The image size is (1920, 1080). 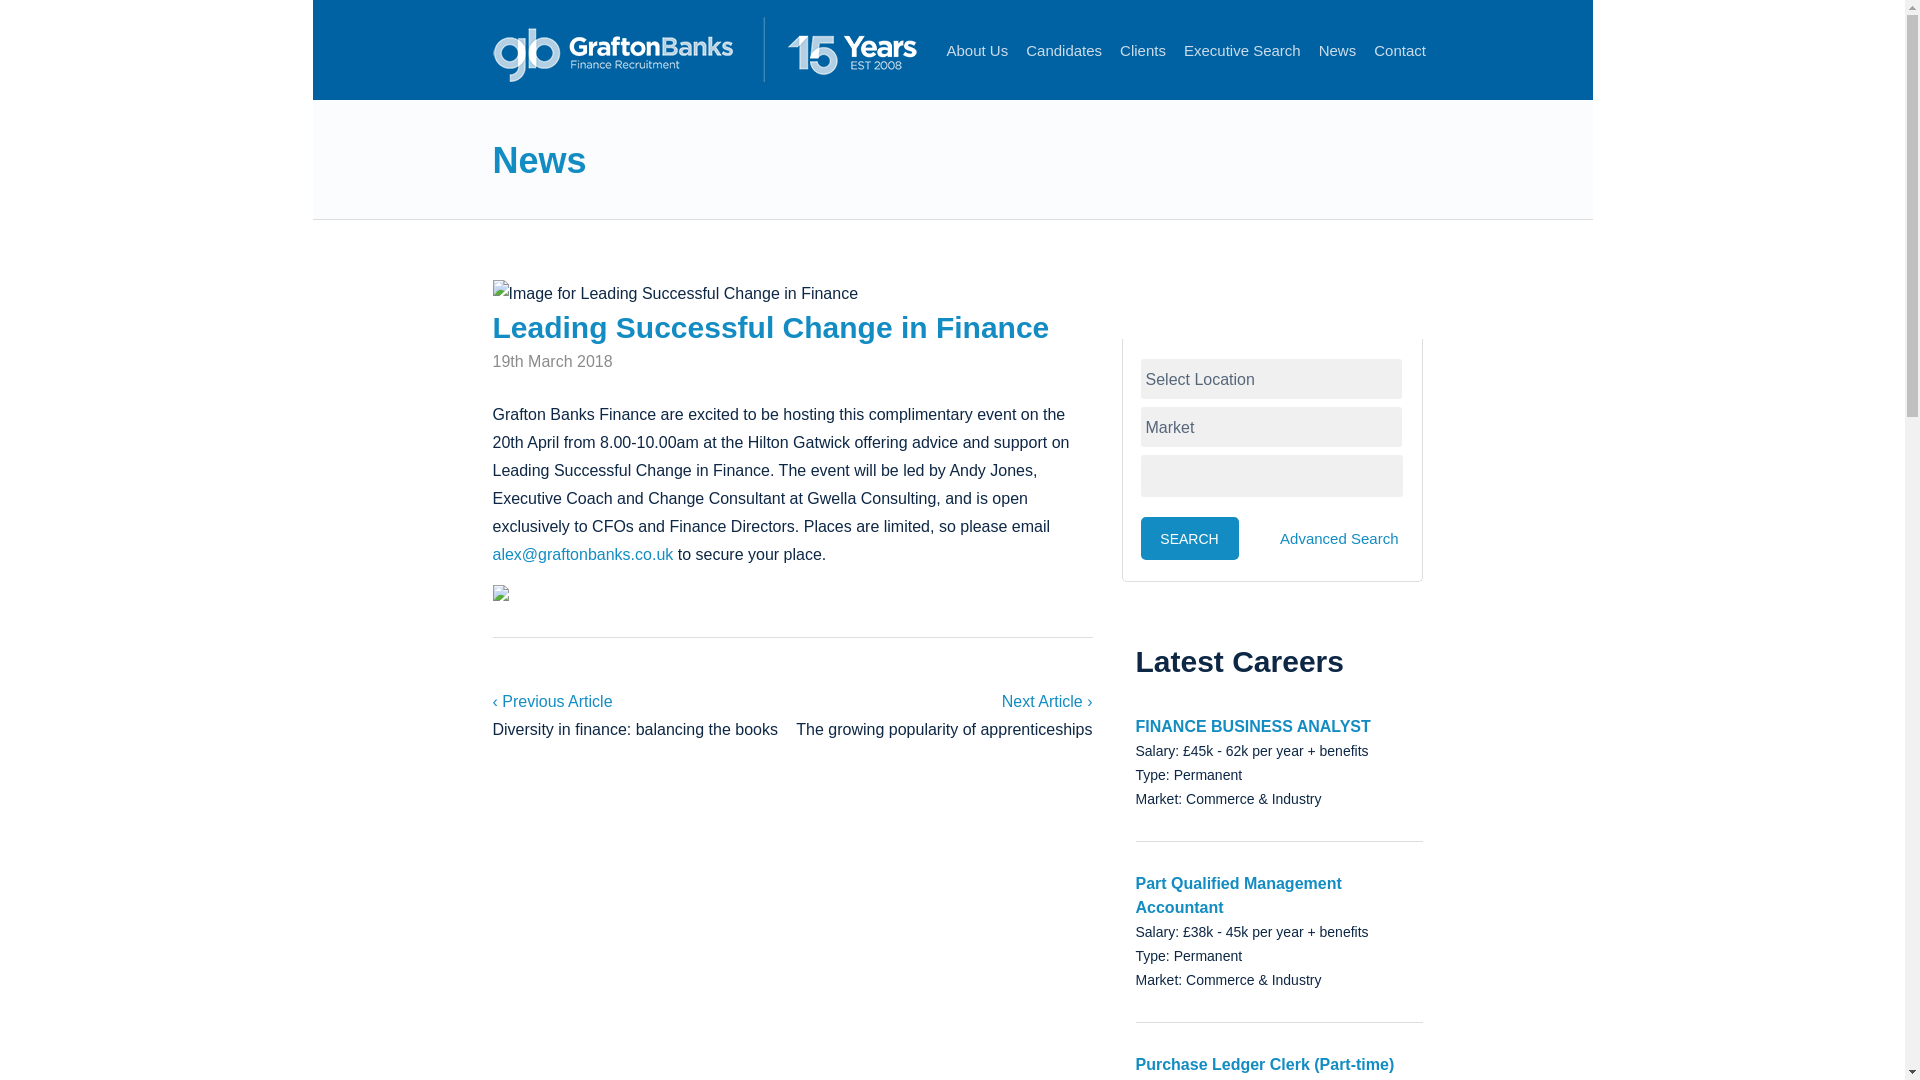 I want to click on Executive Search, so click(x=1242, y=69).